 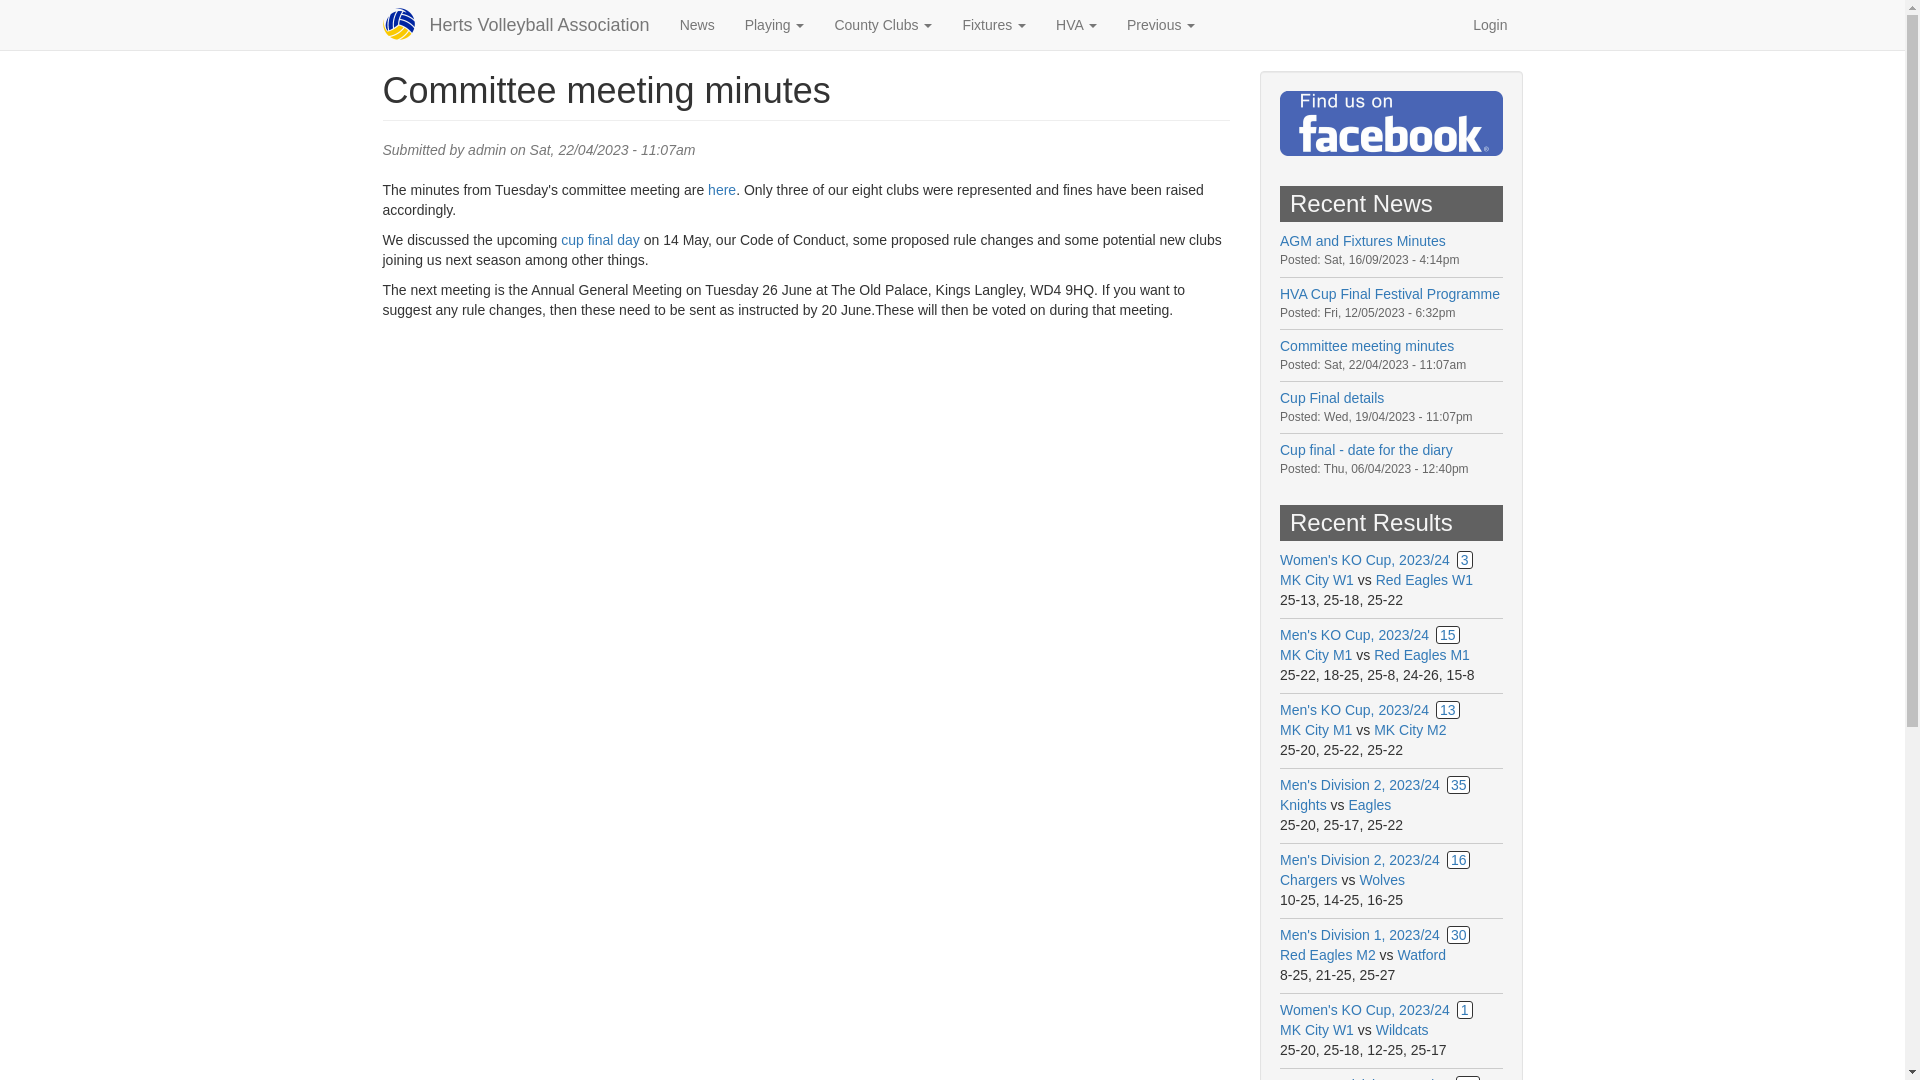 I want to click on News, so click(x=696, y=24).